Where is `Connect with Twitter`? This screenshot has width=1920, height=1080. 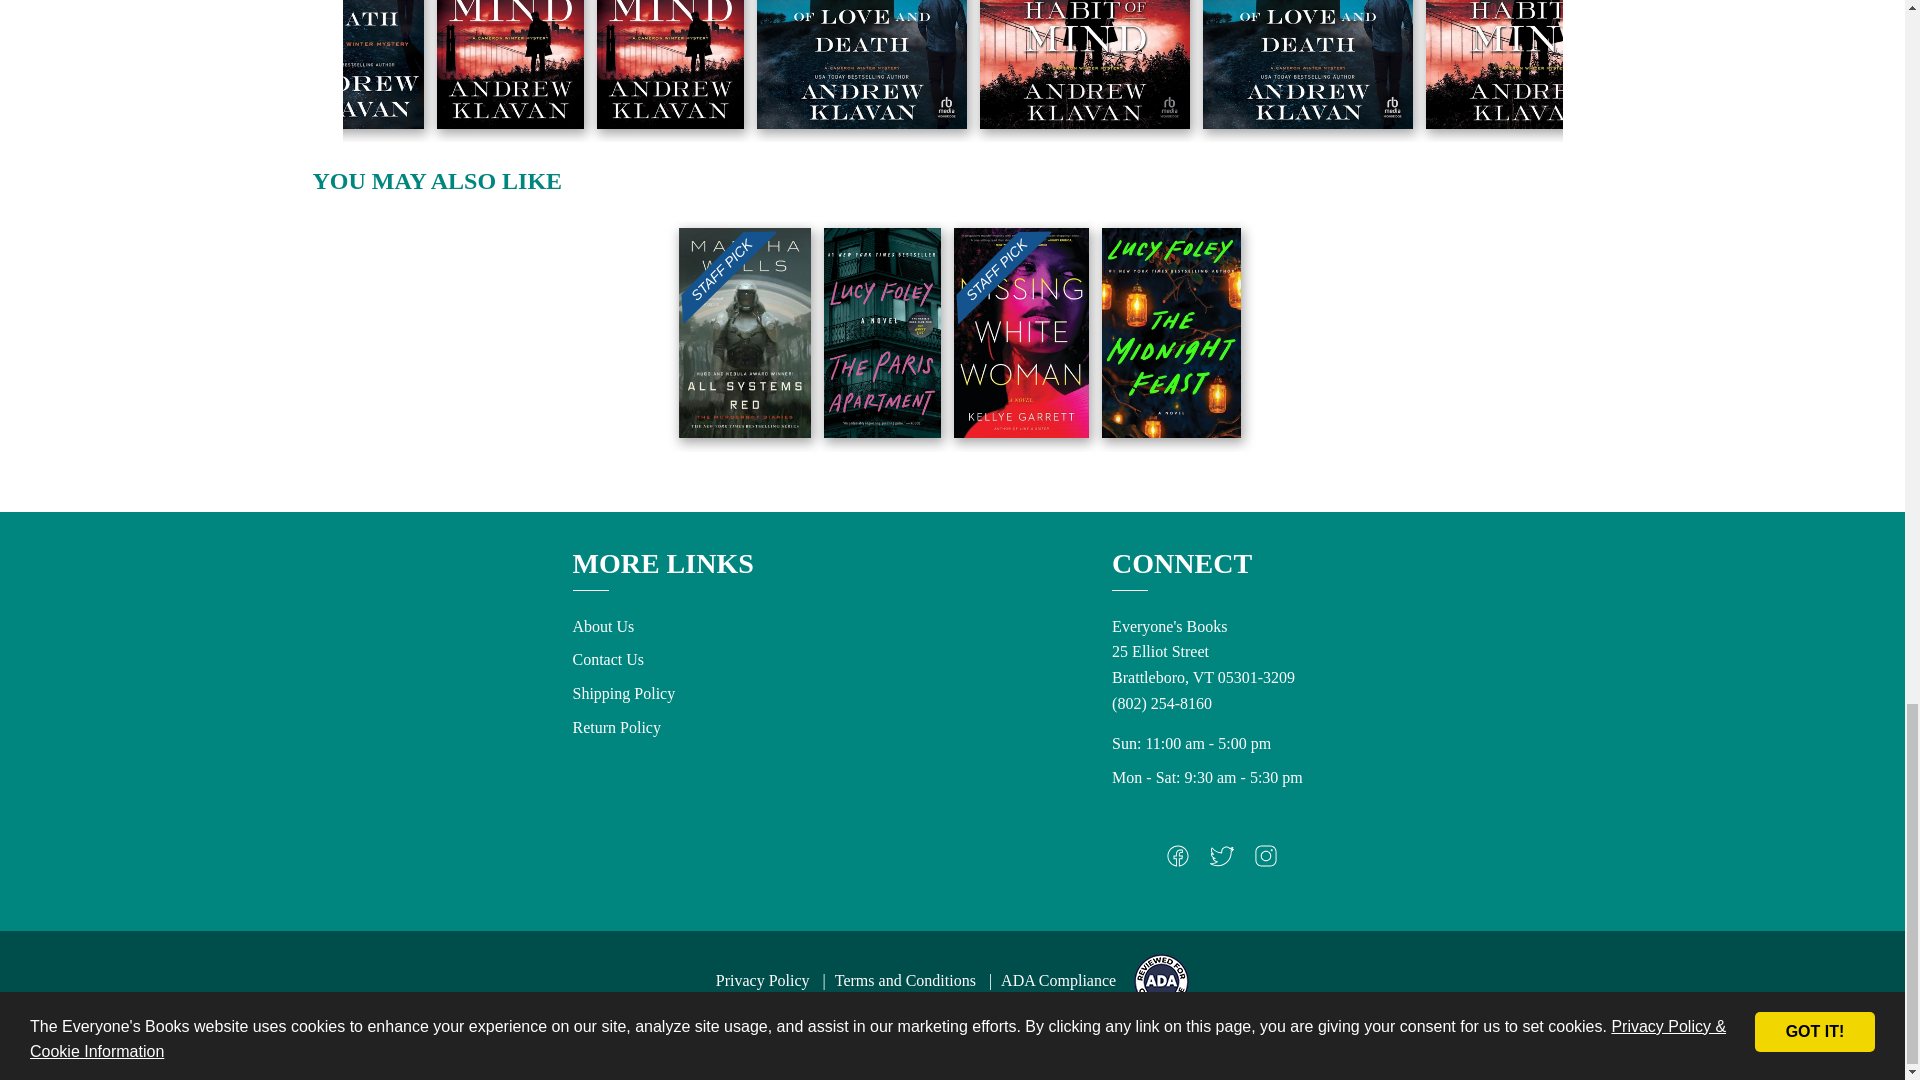 Connect with Twitter is located at coordinates (1222, 860).